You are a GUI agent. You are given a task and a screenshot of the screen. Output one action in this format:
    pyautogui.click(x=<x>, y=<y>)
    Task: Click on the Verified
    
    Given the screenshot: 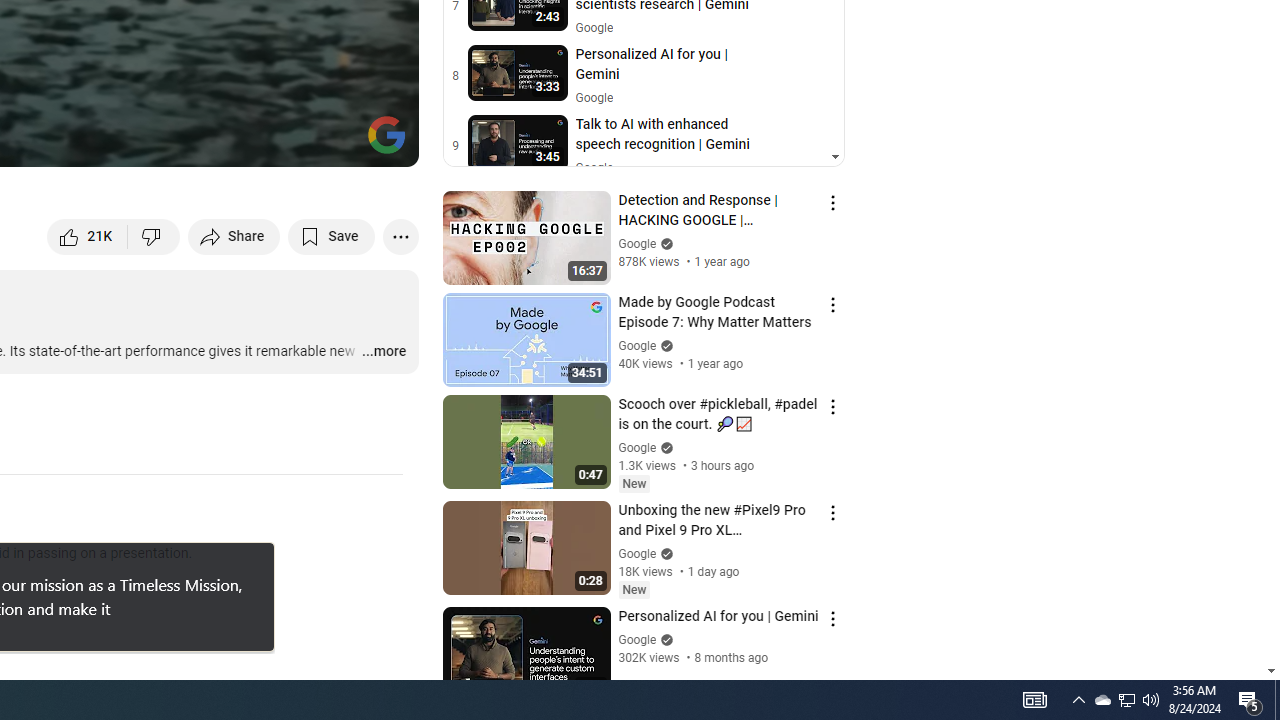 What is the action you would take?
    pyautogui.click(x=664, y=640)
    